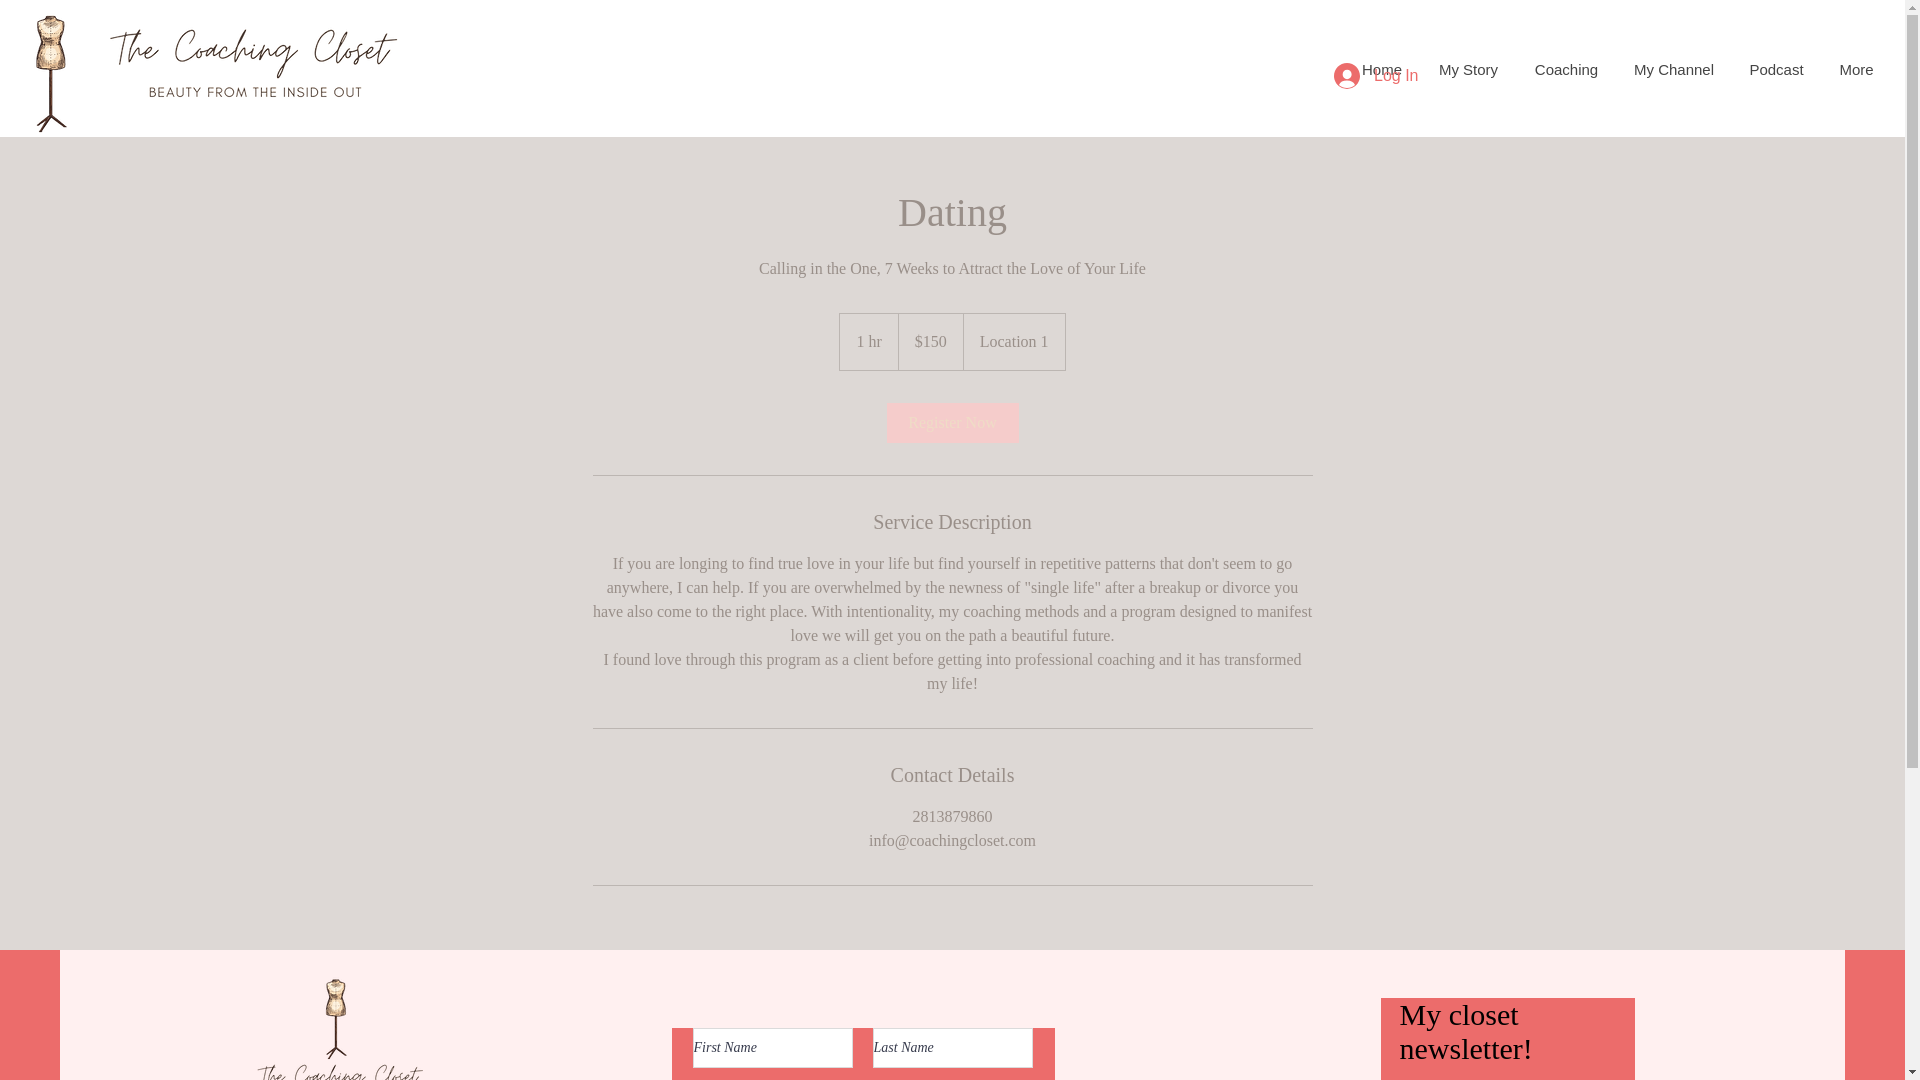  What do you see at coordinates (1376, 76) in the screenshot?
I see `Log In` at bounding box center [1376, 76].